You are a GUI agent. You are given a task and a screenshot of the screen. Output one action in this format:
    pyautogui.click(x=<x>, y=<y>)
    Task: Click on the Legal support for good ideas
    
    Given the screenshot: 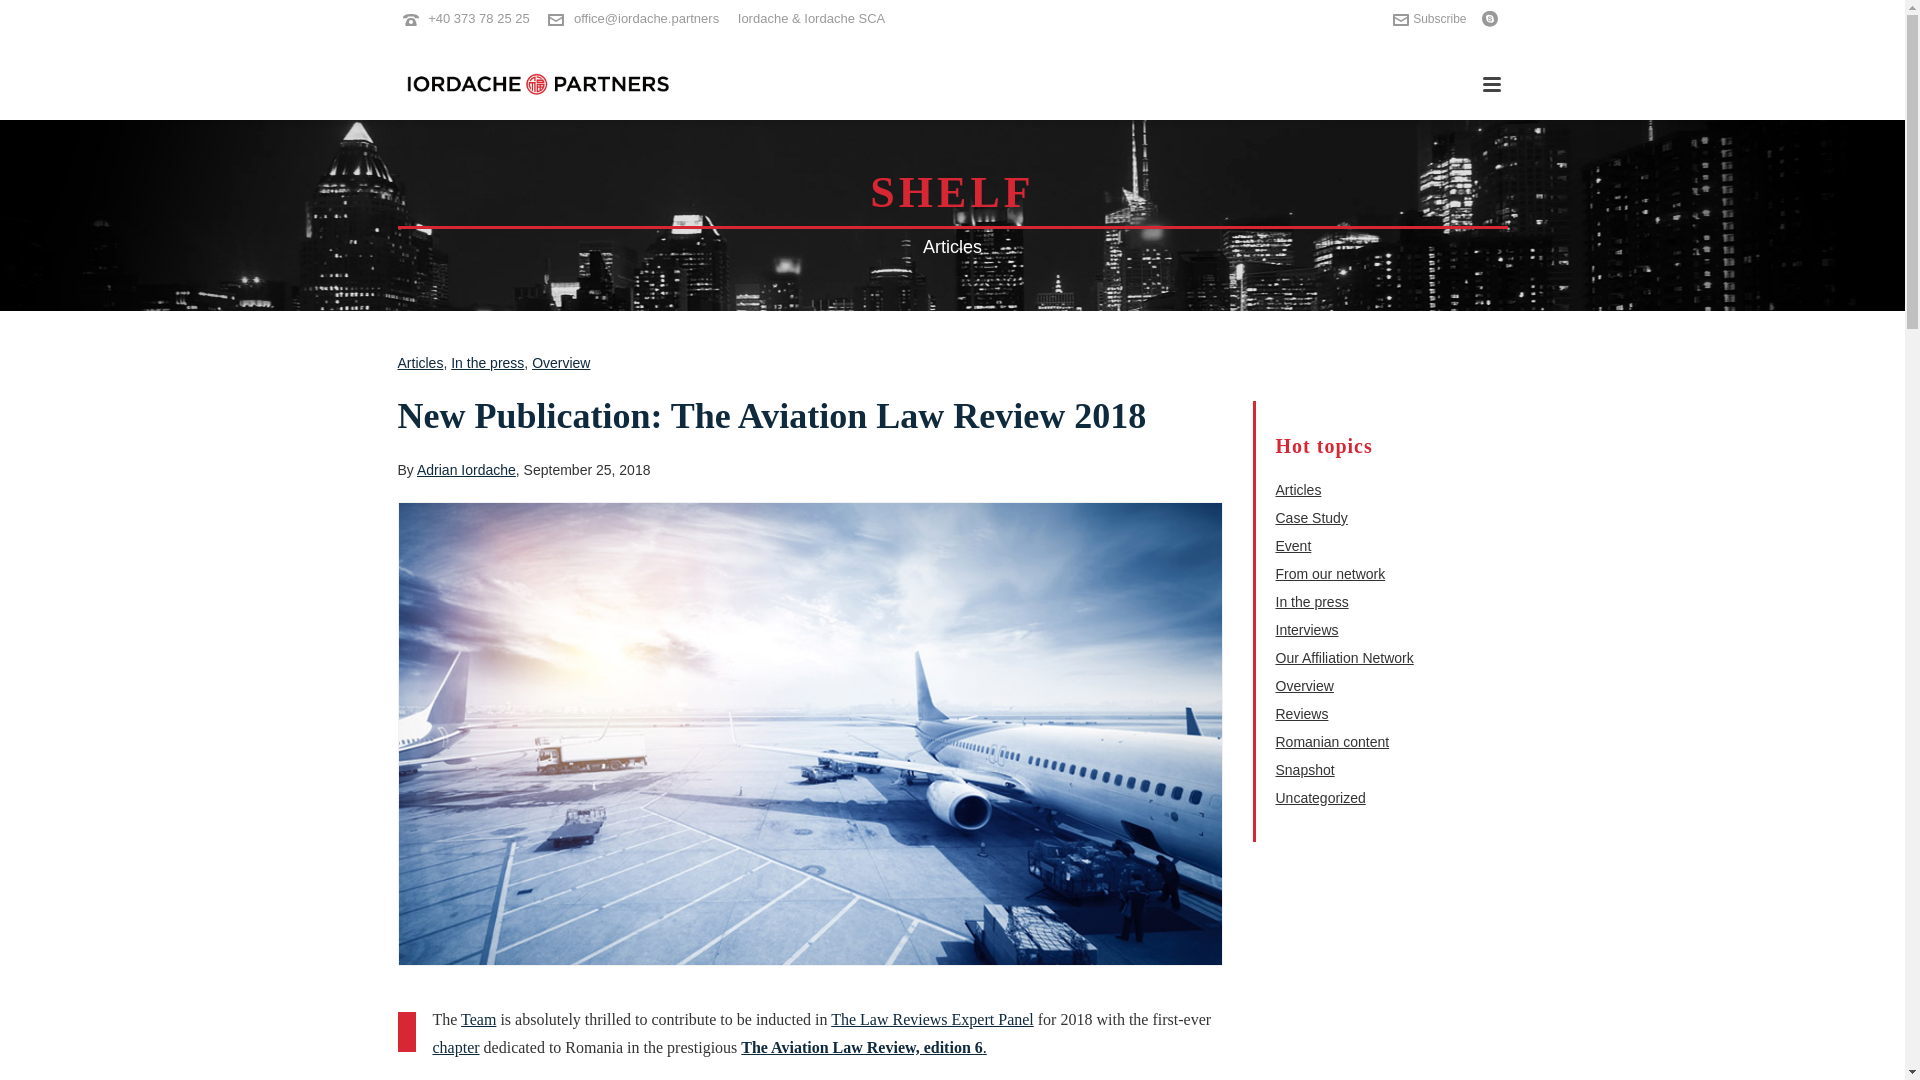 What is the action you would take?
    pyautogui.click(x=536, y=84)
    